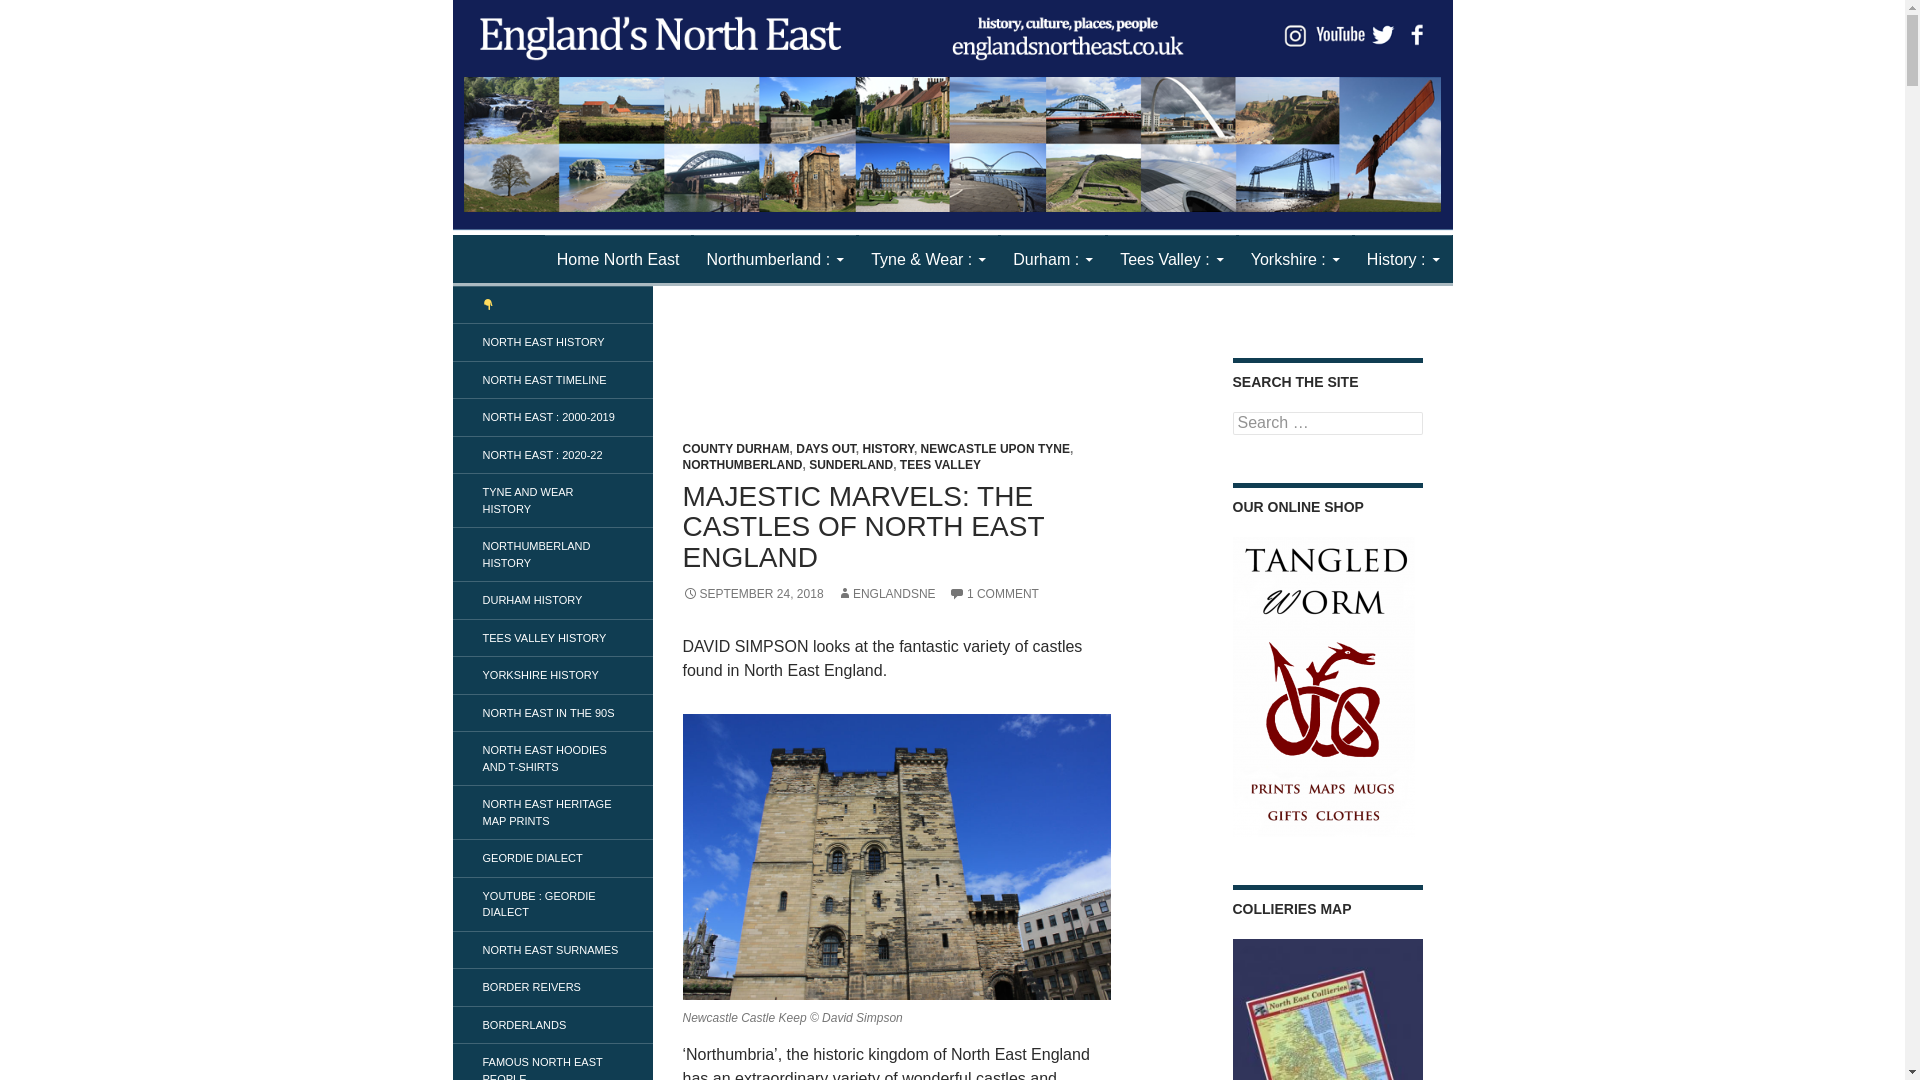 This screenshot has height=1080, width=1920. I want to click on North East Collieries, so click(1327, 1009).